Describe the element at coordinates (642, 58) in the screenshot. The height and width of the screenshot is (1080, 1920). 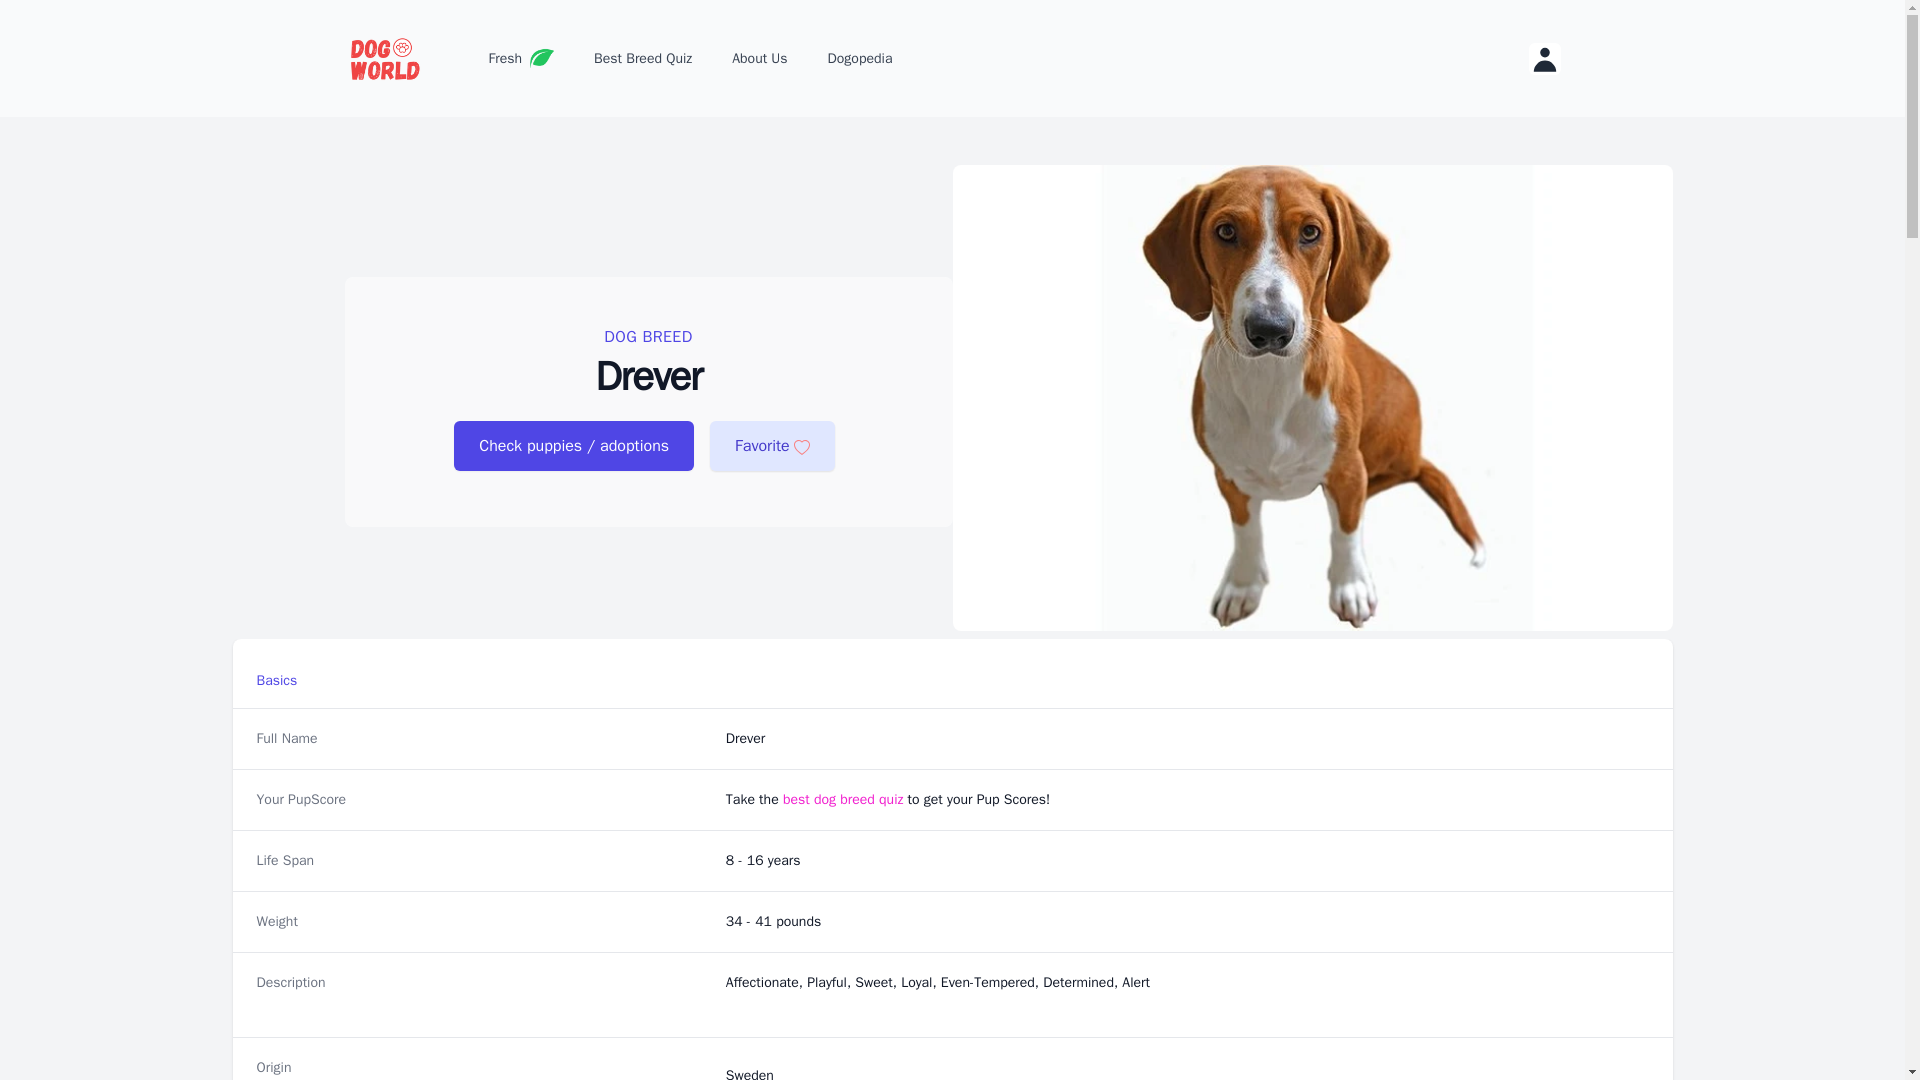
I see `Best Breed Quiz` at that location.